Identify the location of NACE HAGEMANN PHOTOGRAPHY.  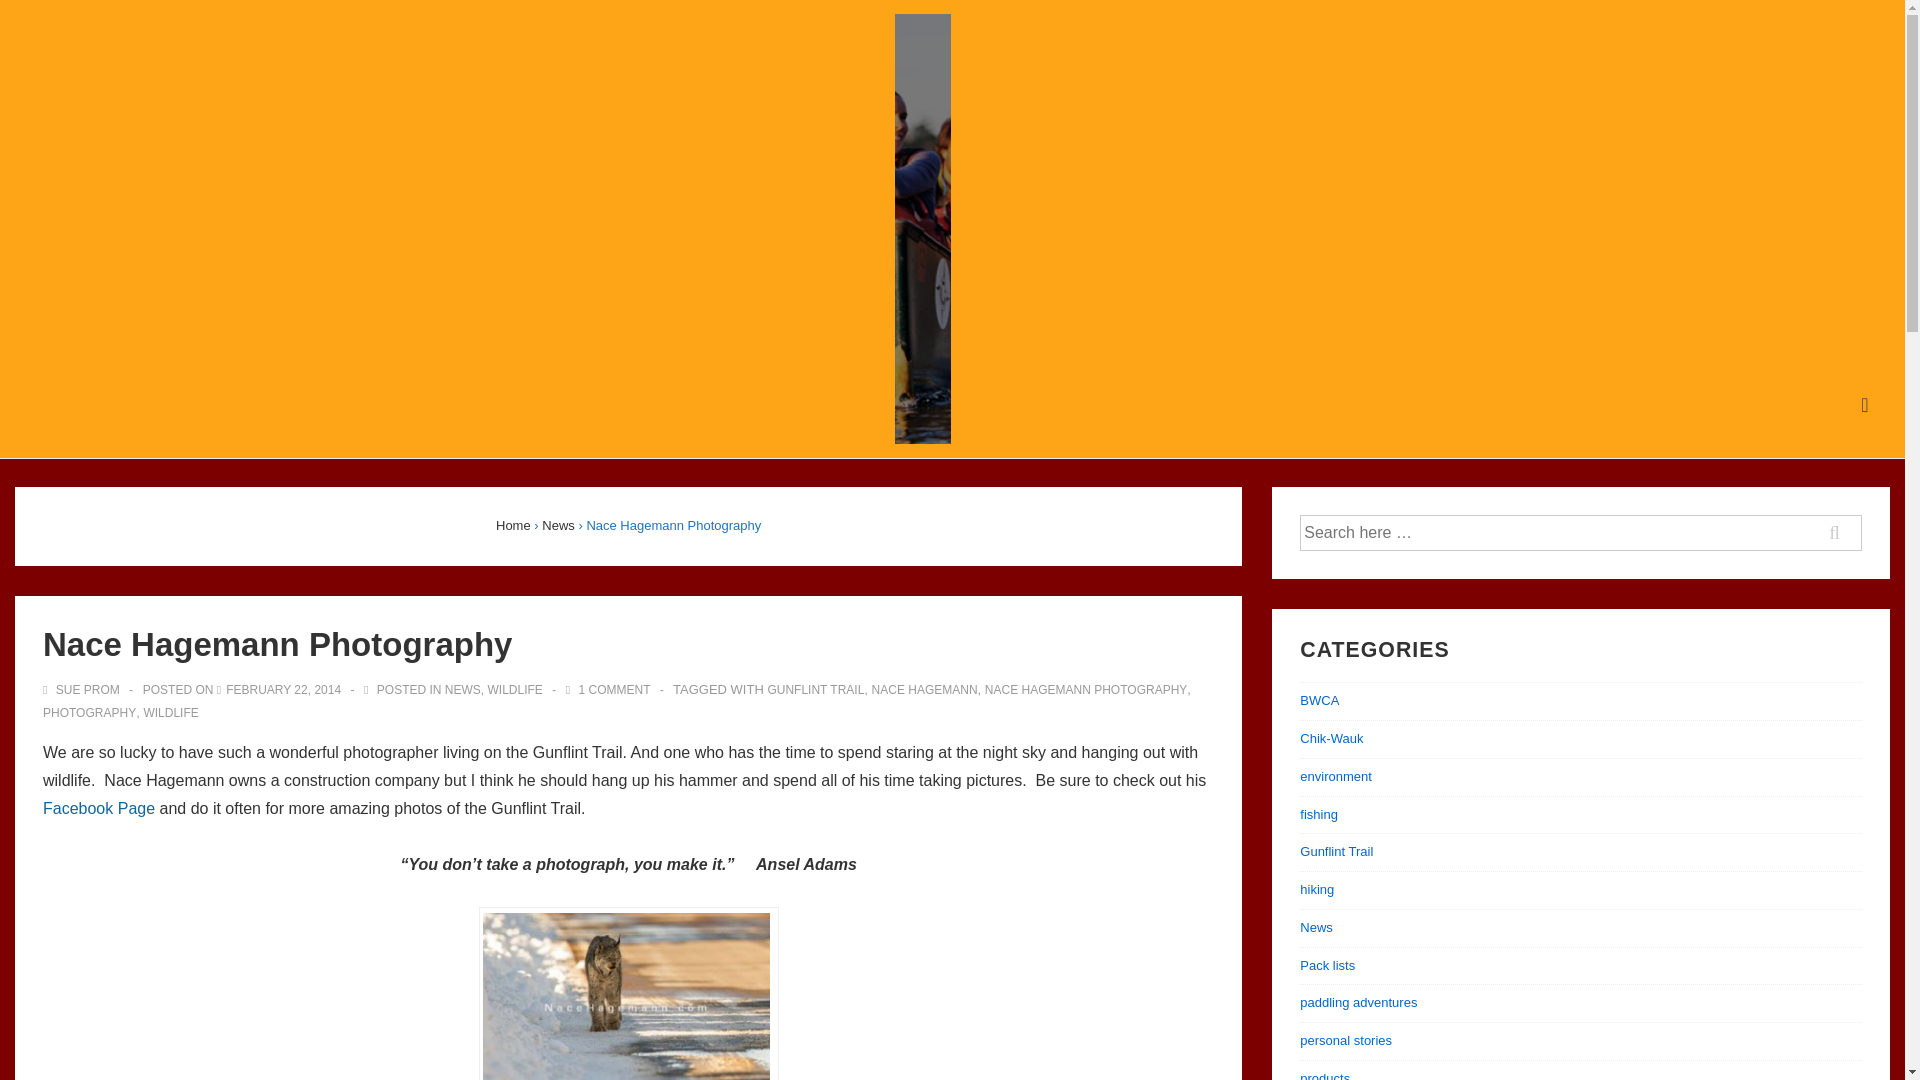
(1085, 689).